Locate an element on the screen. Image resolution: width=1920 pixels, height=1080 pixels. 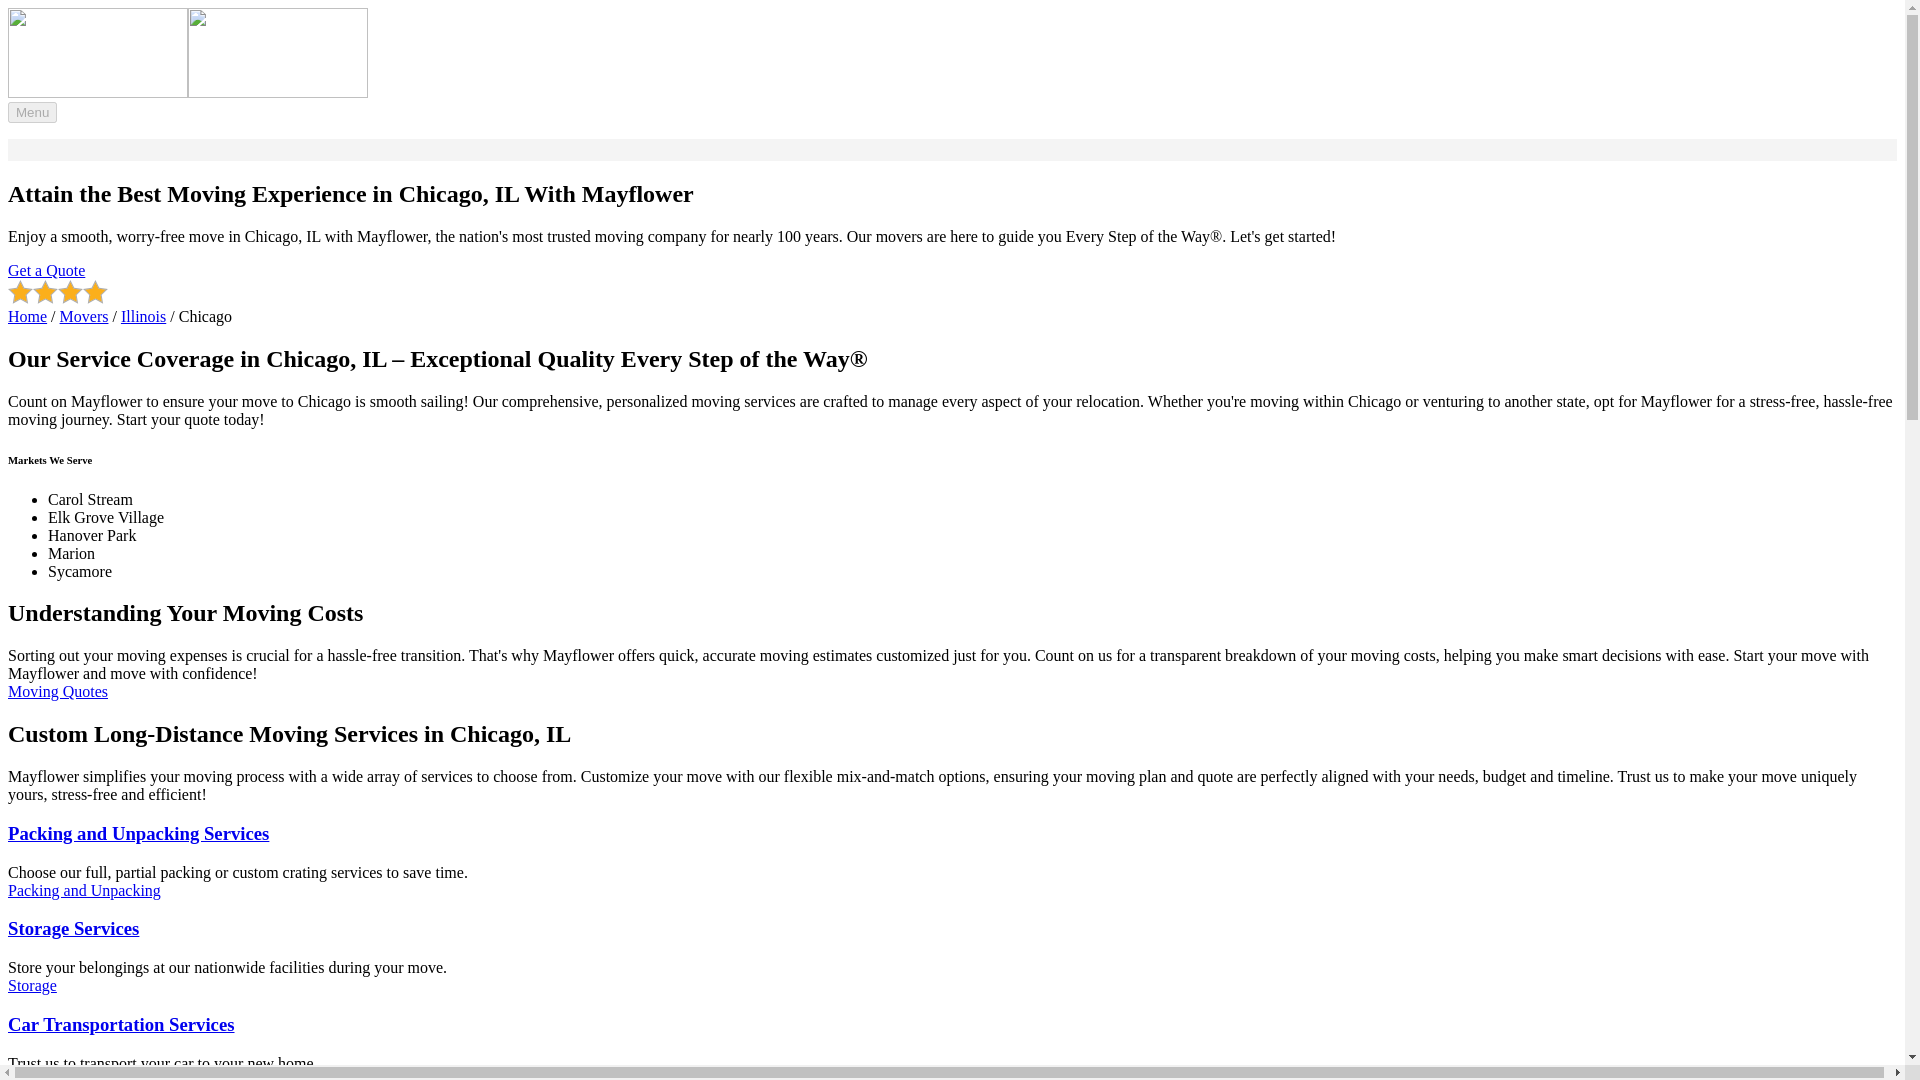
Storage is located at coordinates (32, 985).